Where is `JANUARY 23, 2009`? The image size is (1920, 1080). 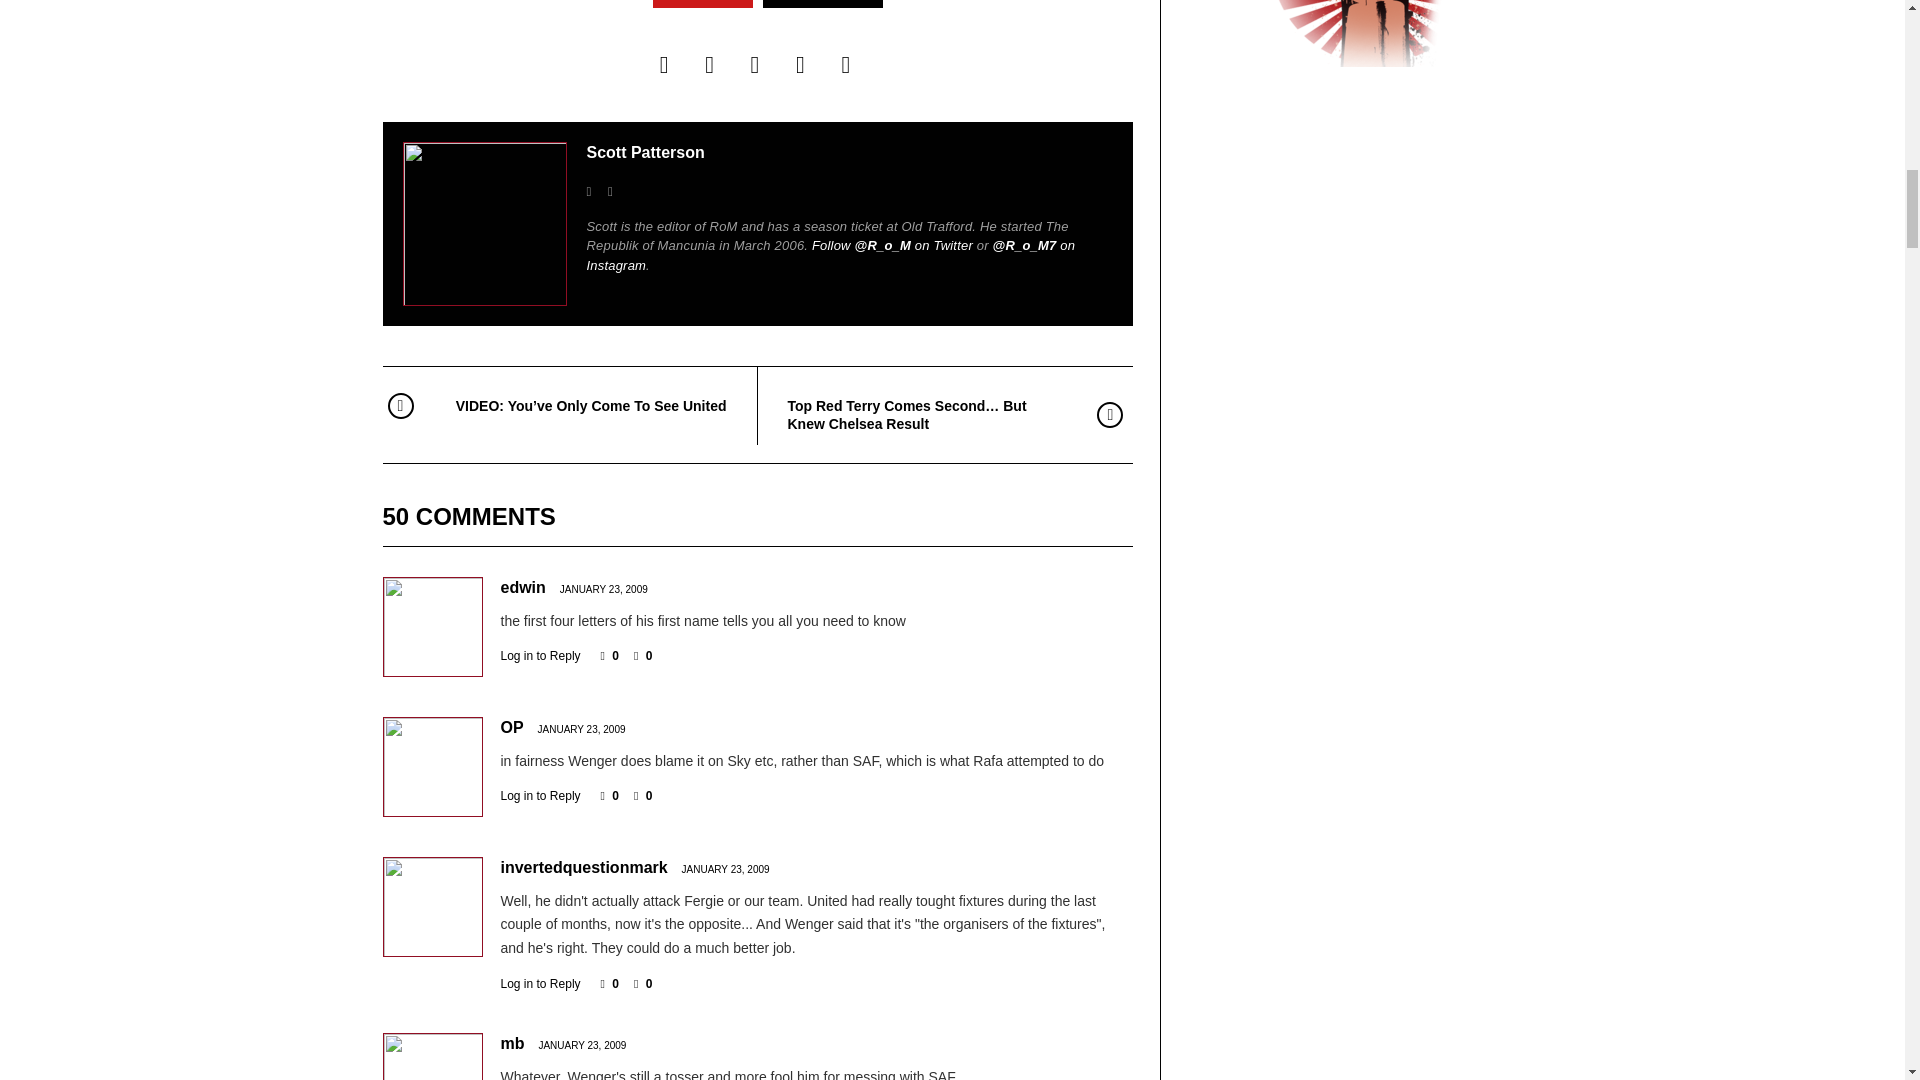
JANUARY 23, 2009 is located at coordinates (581, 729).